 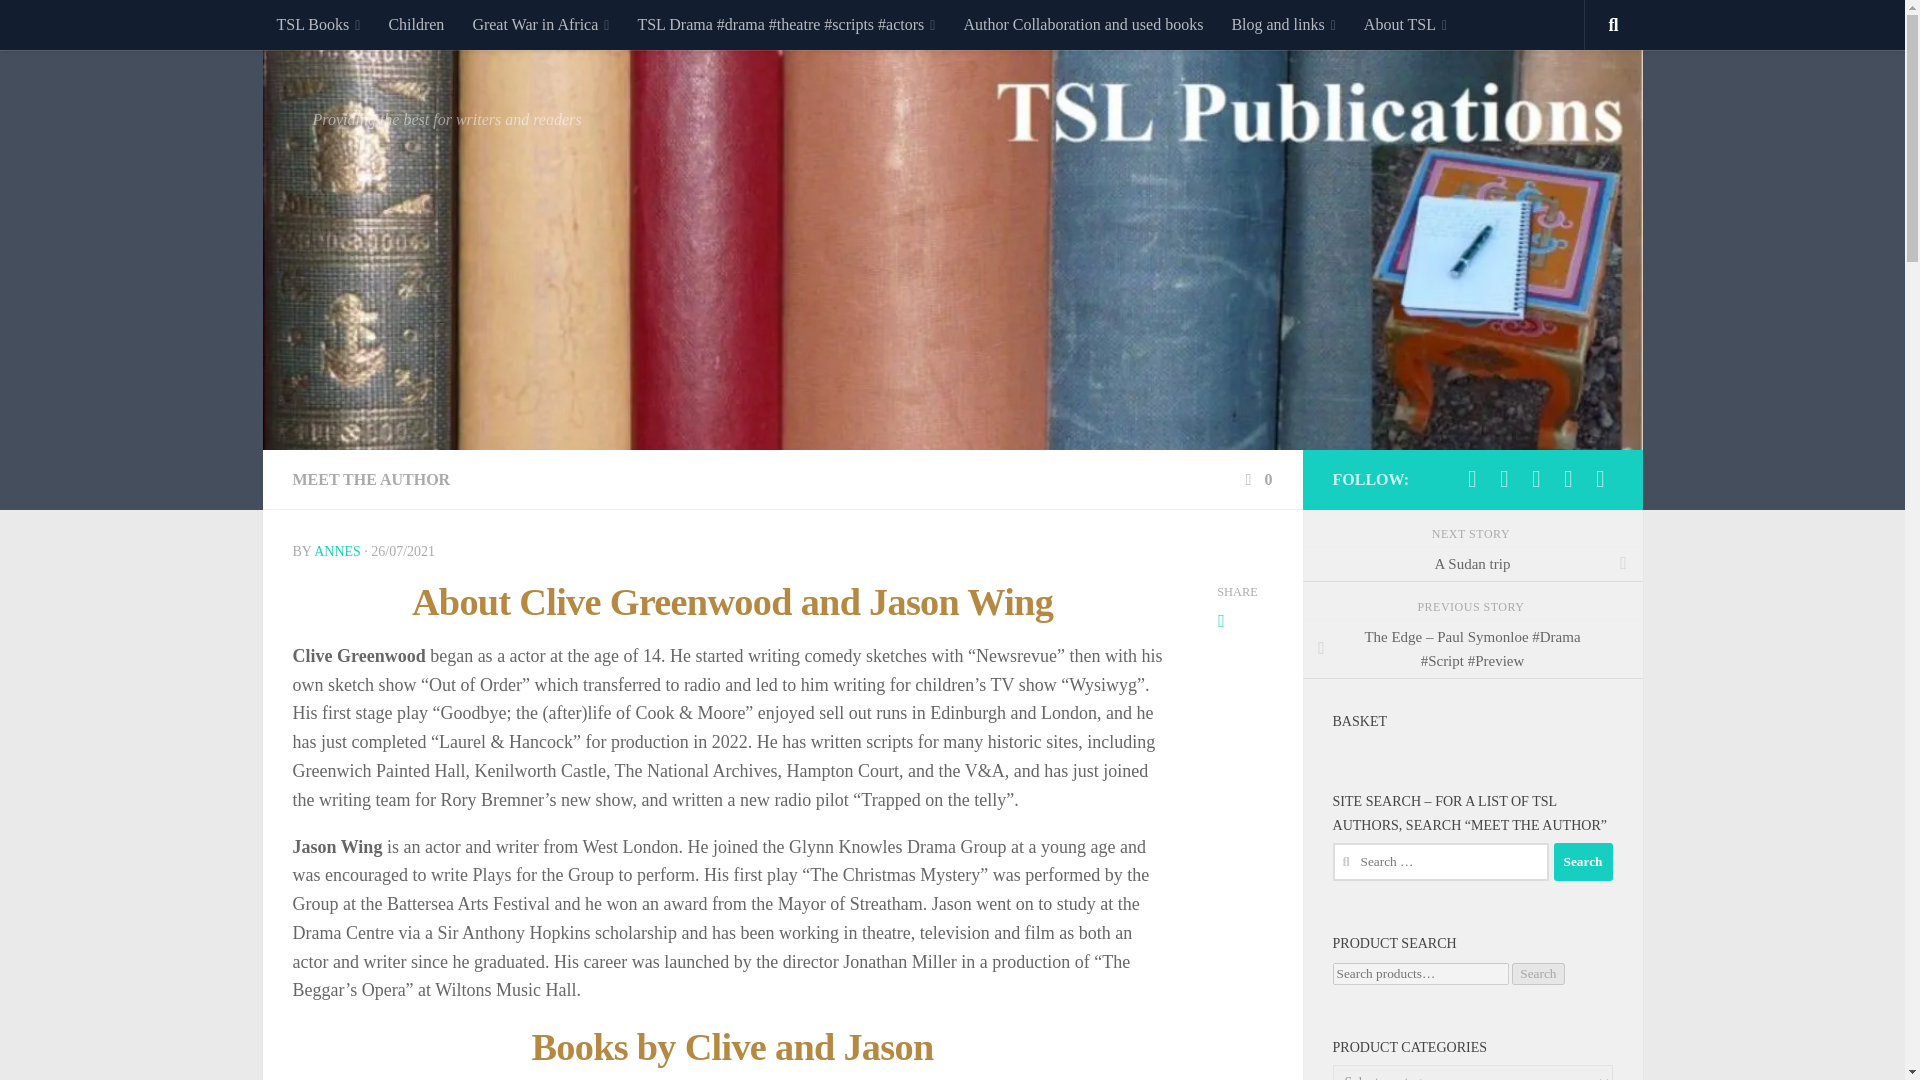 I want to click on Search, so click(x=1582, y=862).